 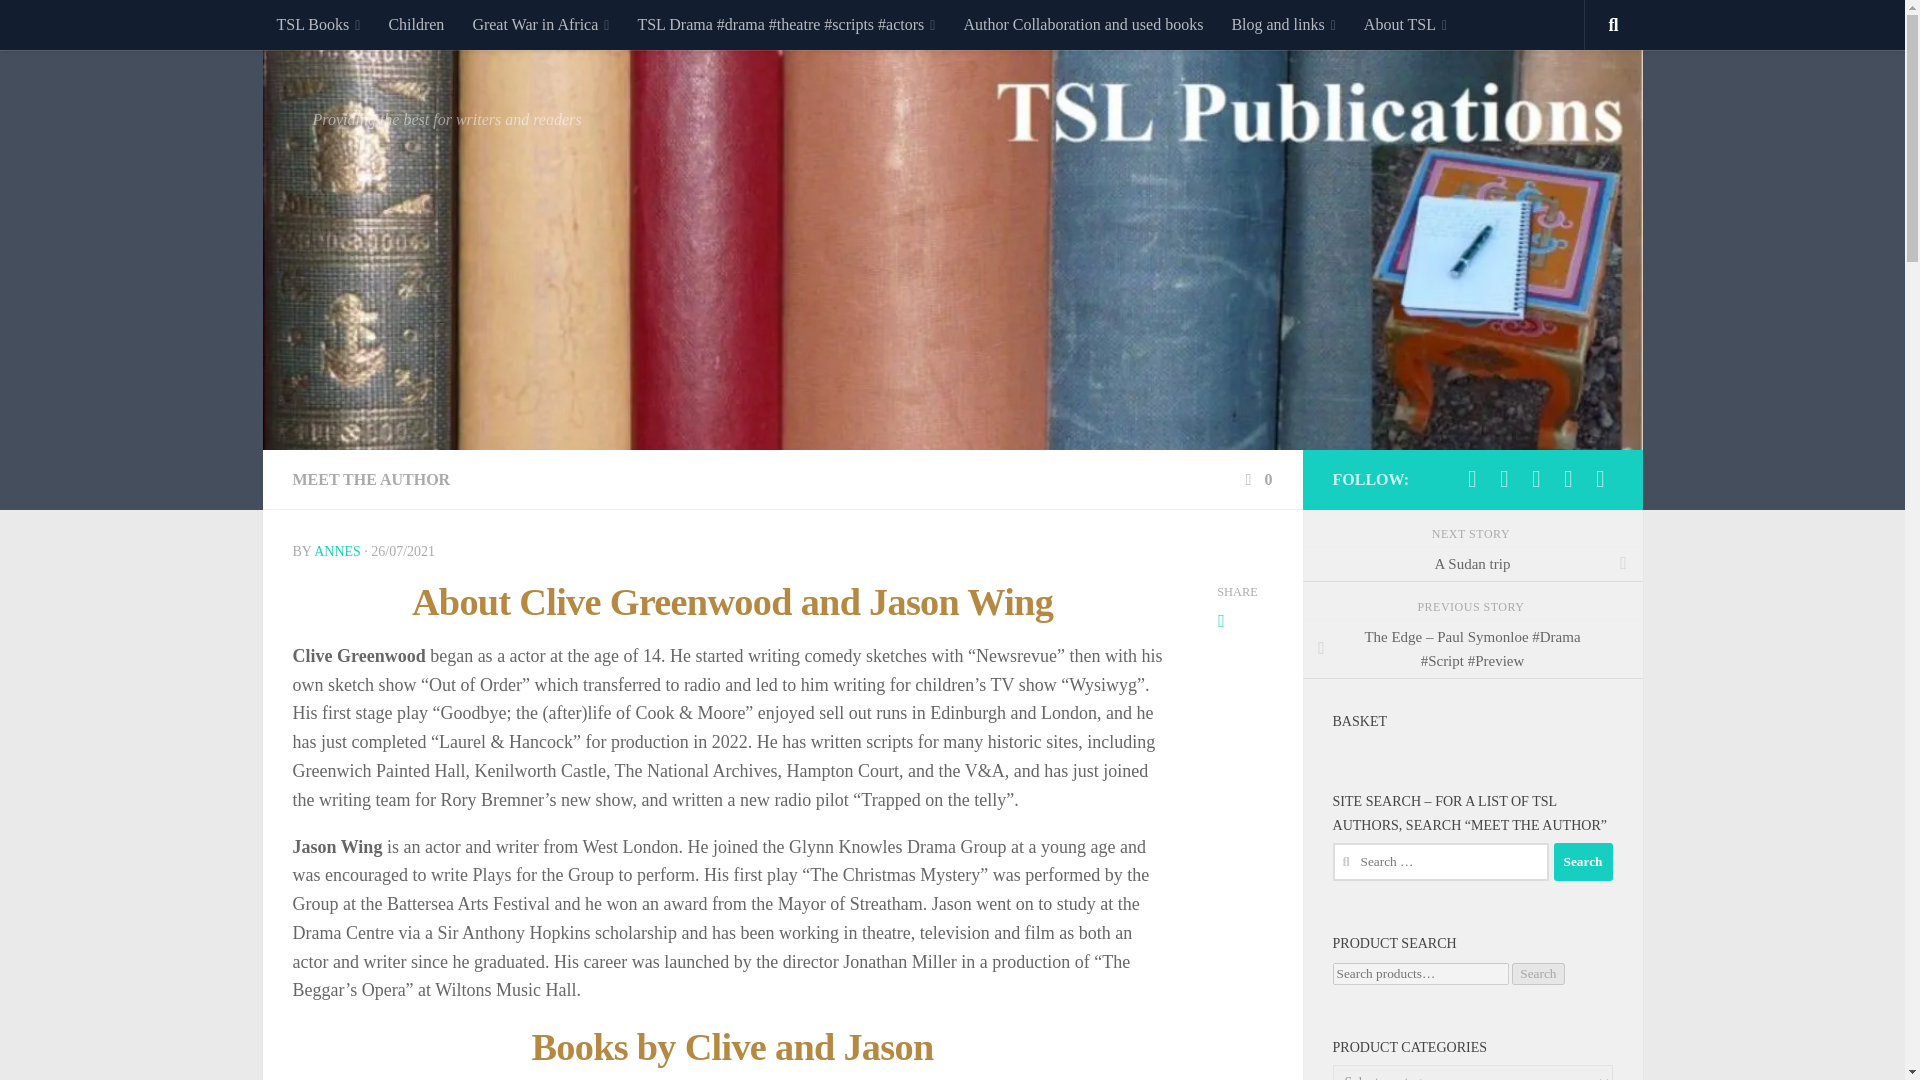 I want to click on Search, so click(x=1582, y=862).